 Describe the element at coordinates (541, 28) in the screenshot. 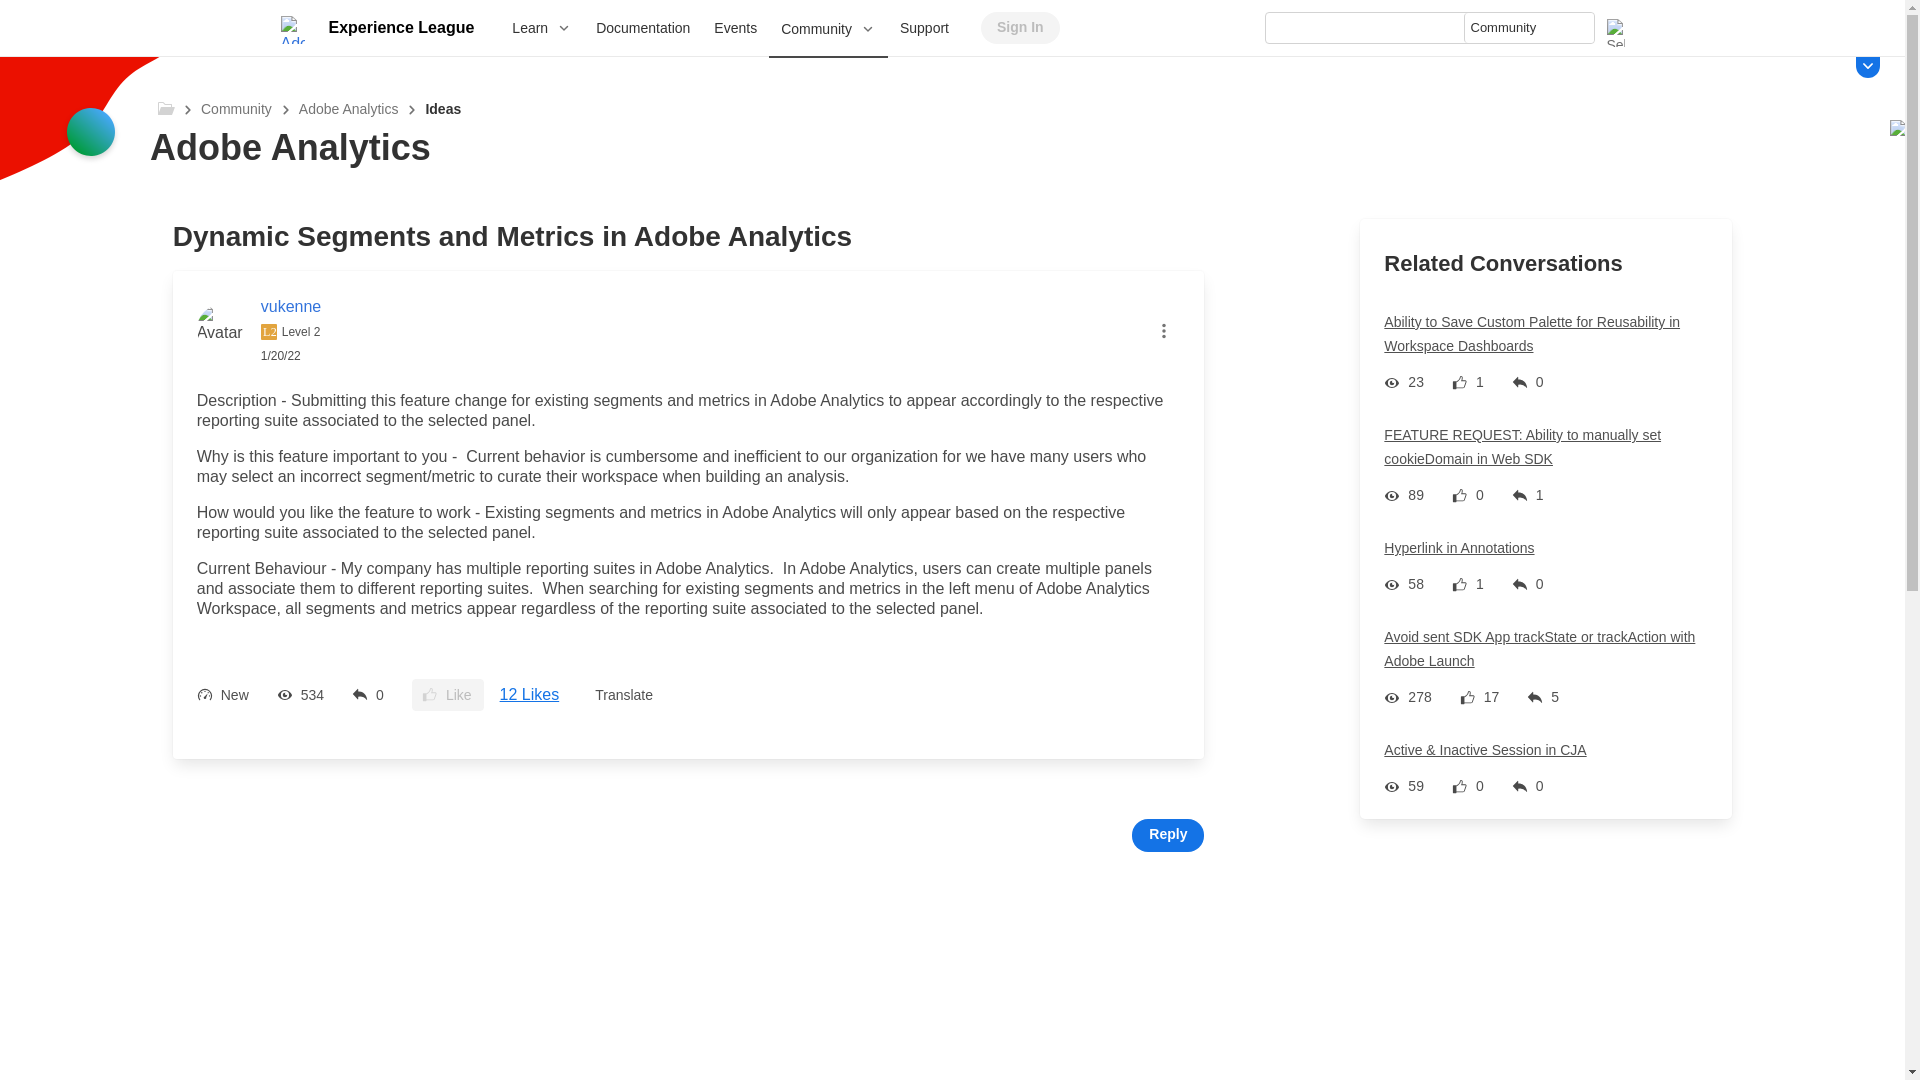

I see `Learn` at that location.